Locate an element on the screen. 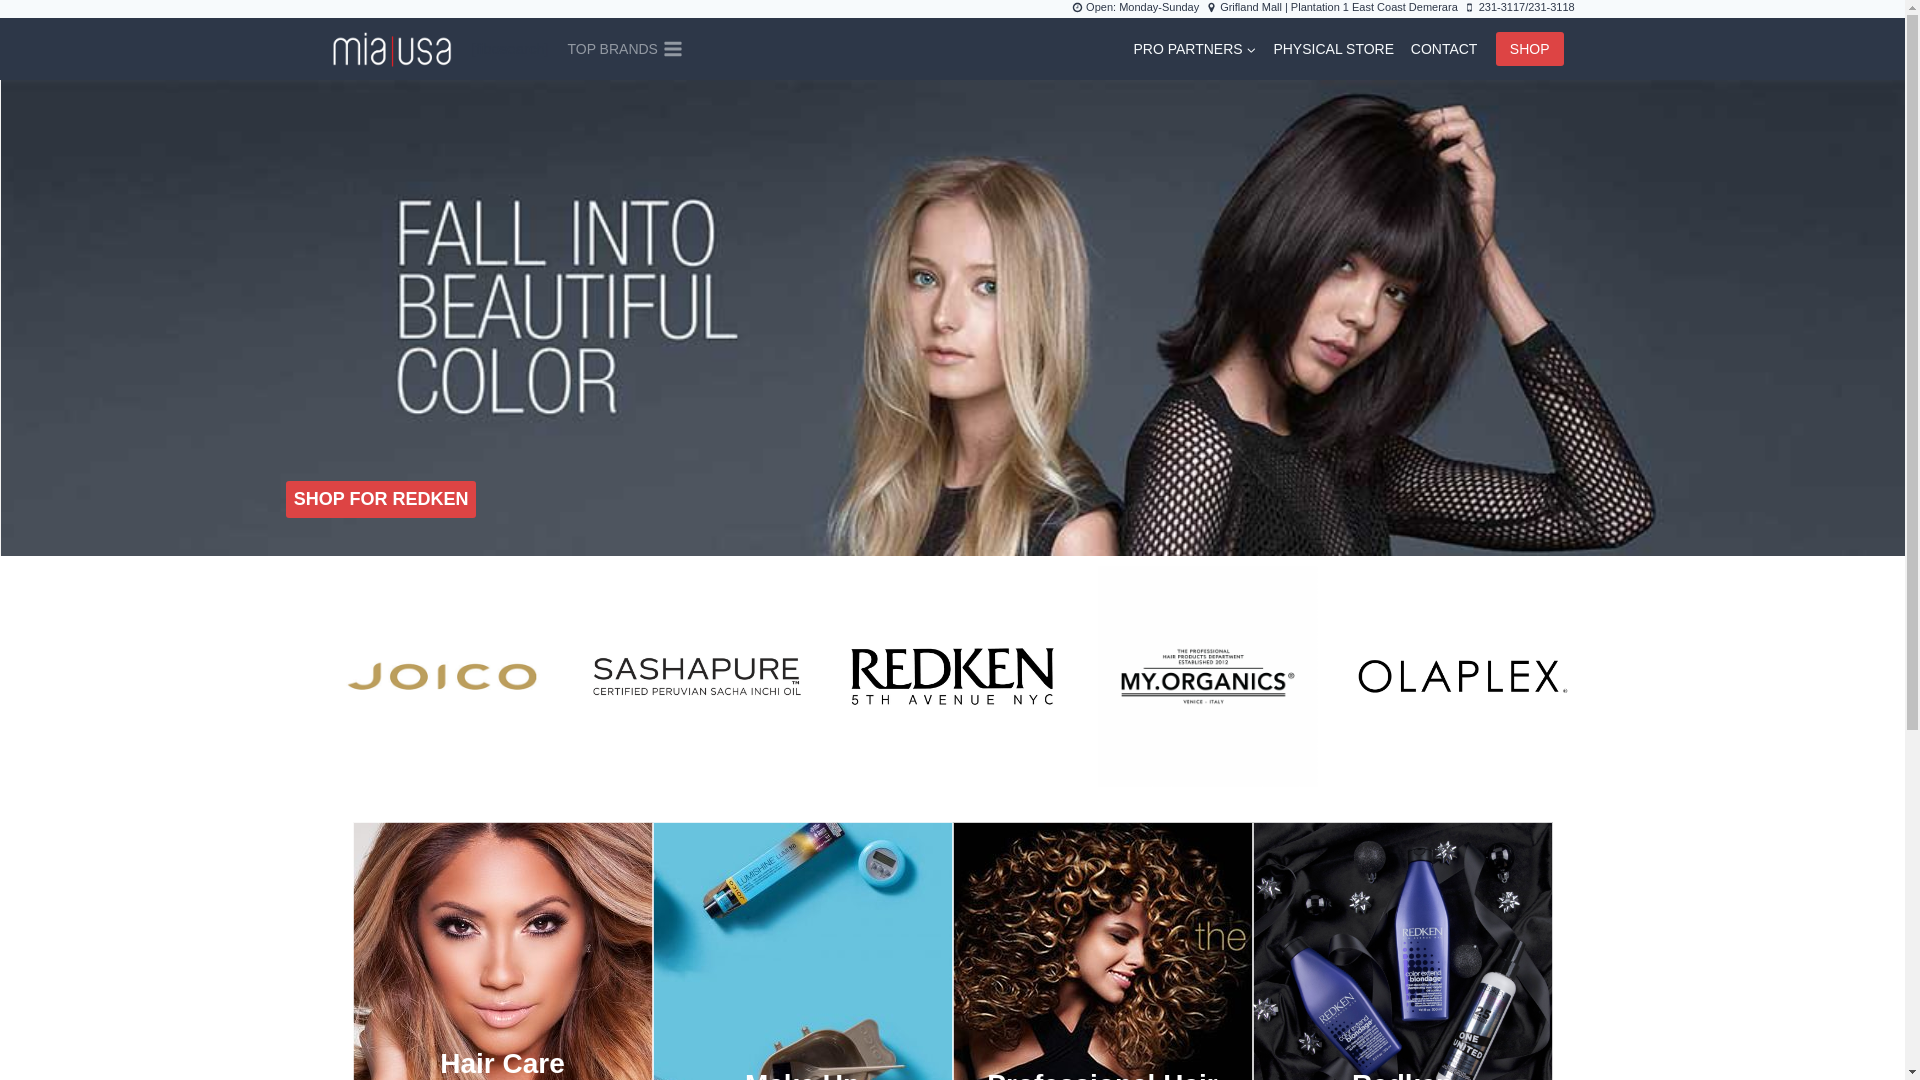 The width and height of the screenshot is (1920, 1080). PHYSICAL STORE is located at coordinates (1333, 48).